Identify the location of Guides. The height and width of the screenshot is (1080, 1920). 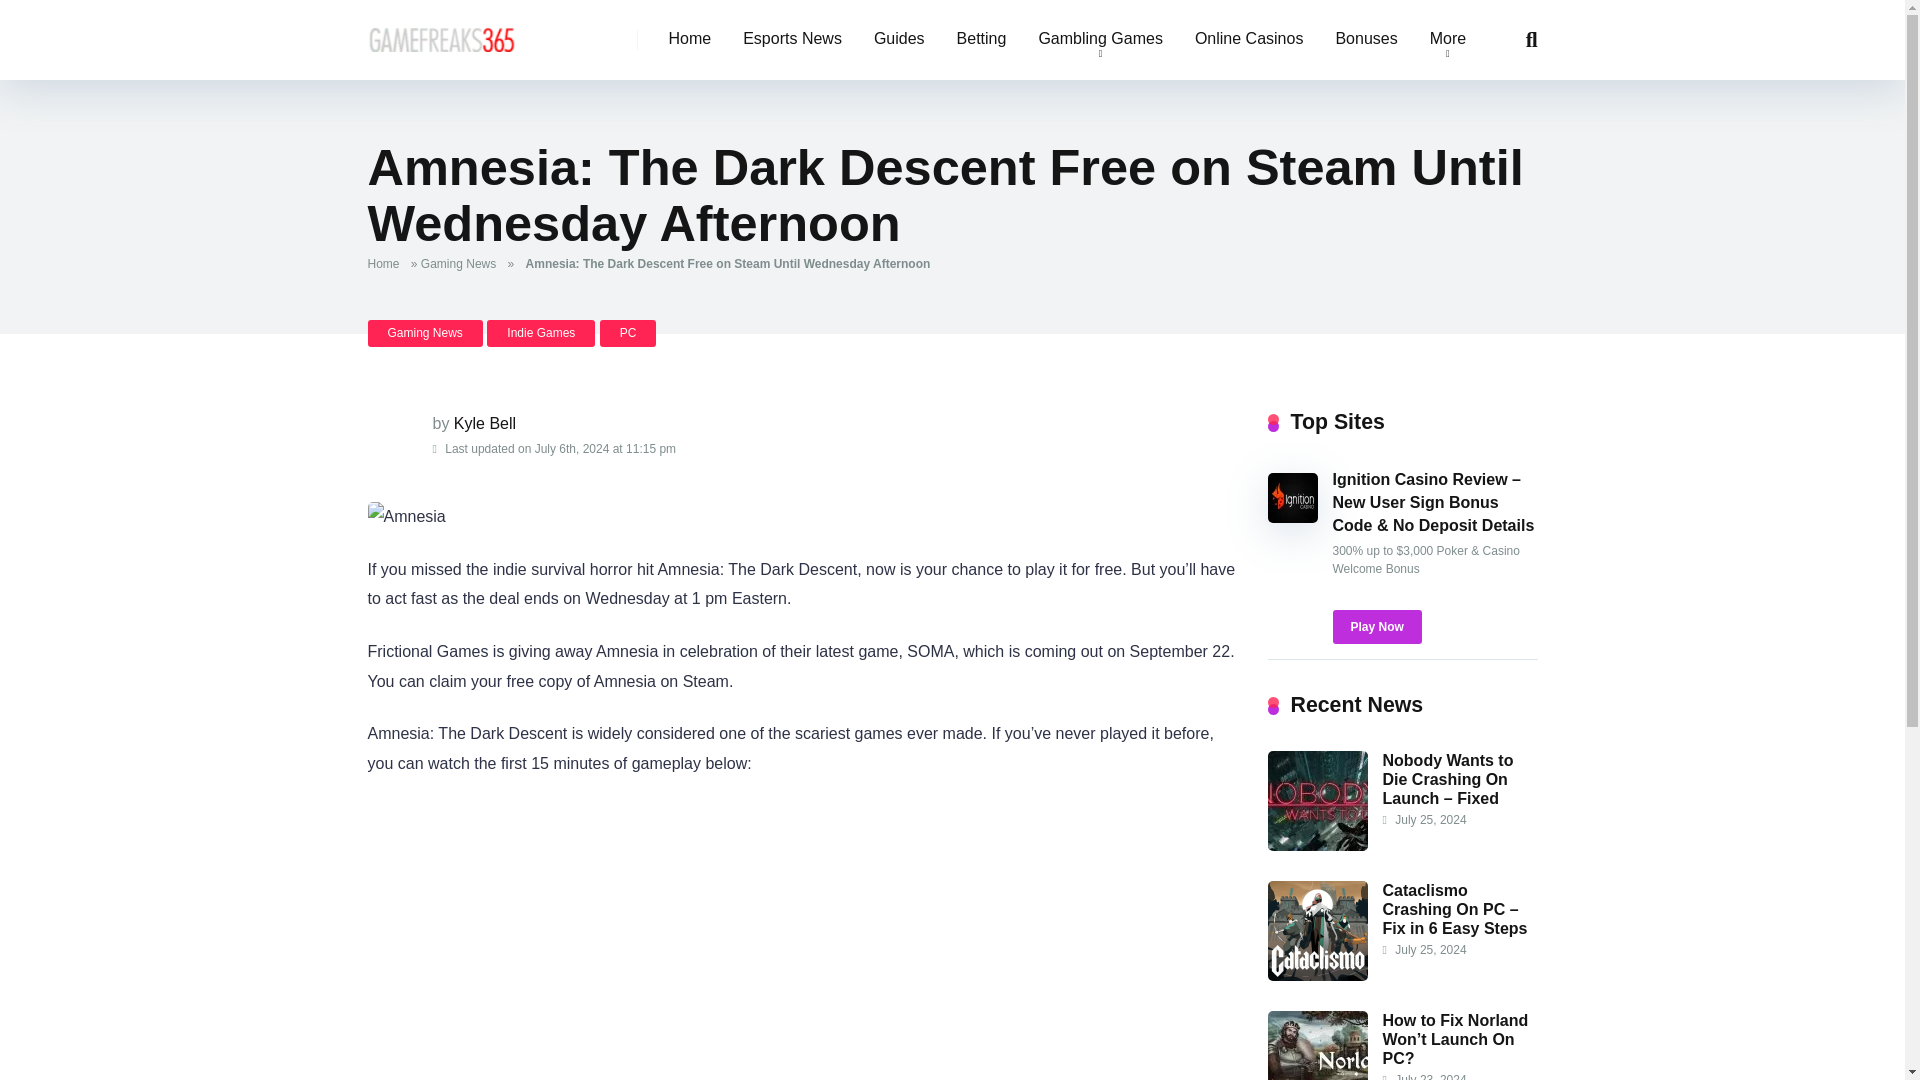
(899, 40).